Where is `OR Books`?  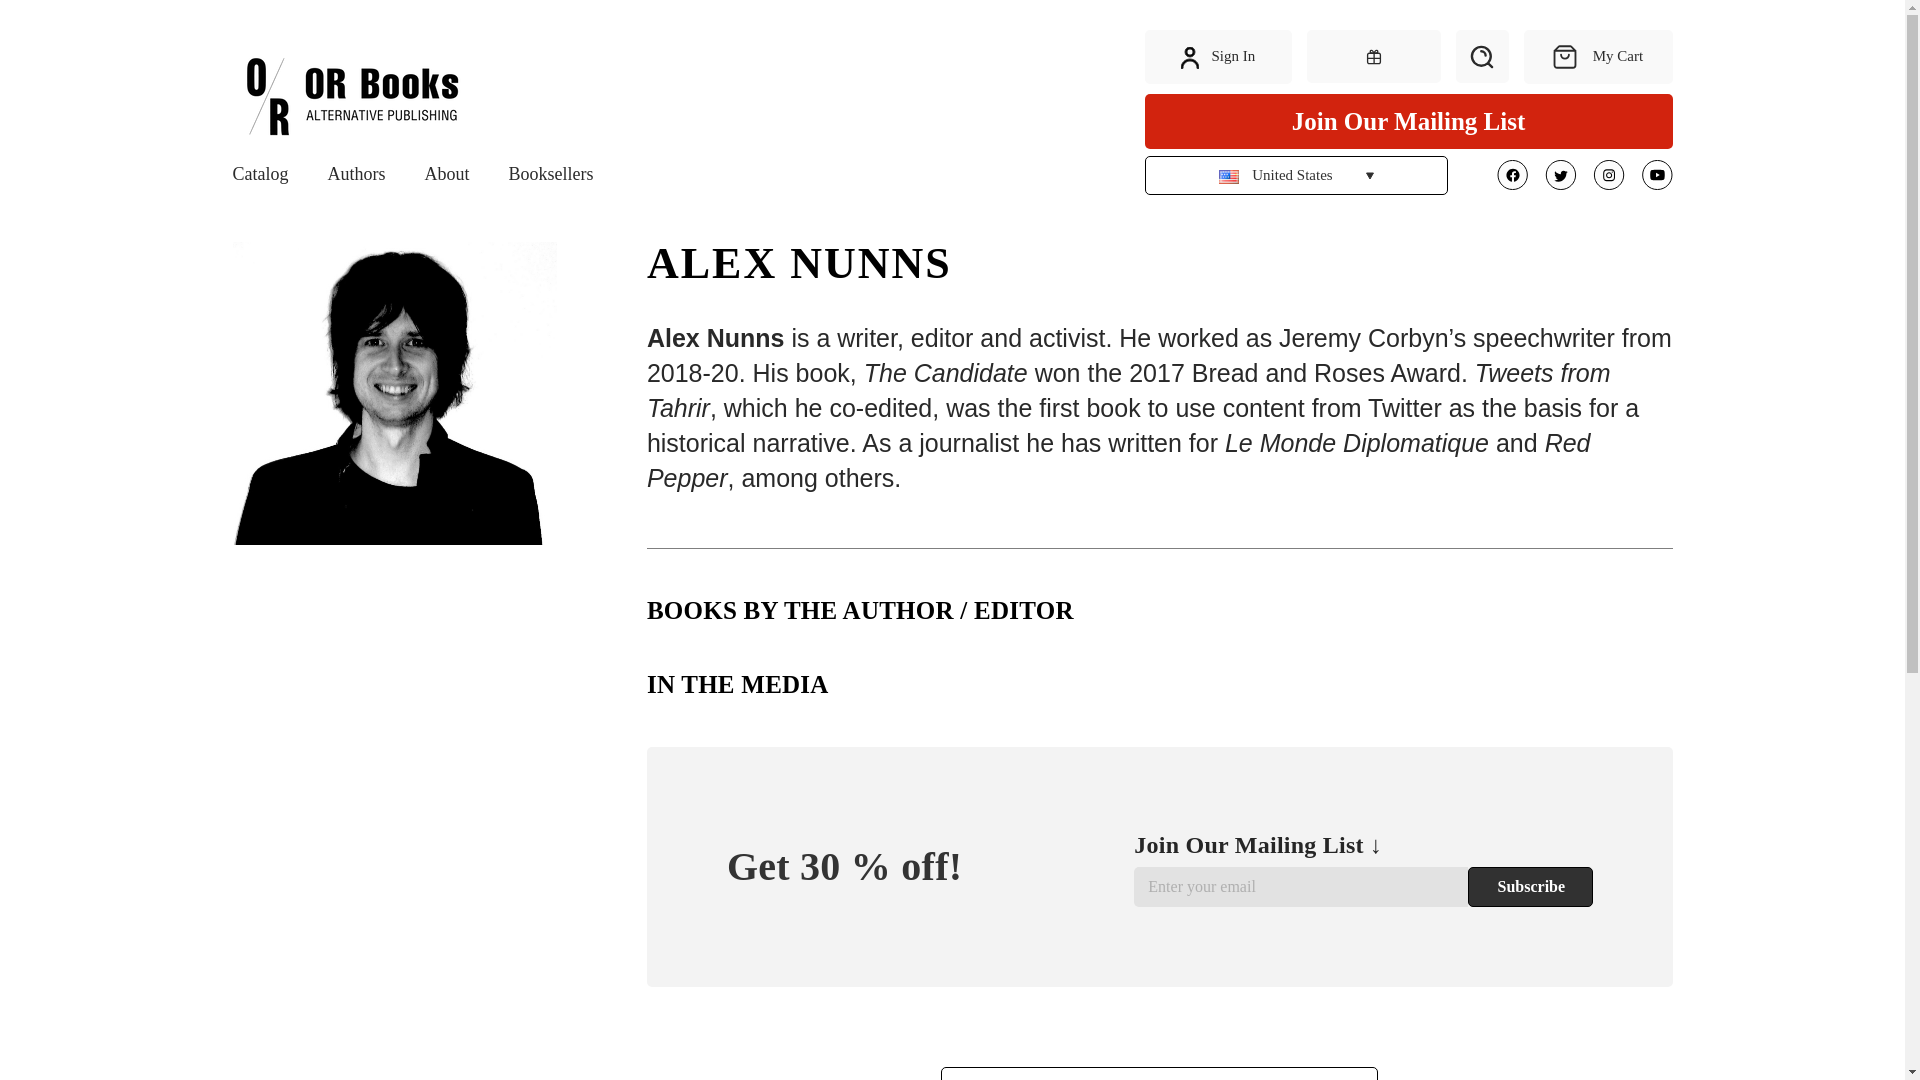 OR Books is located at coordinates (352, 97).